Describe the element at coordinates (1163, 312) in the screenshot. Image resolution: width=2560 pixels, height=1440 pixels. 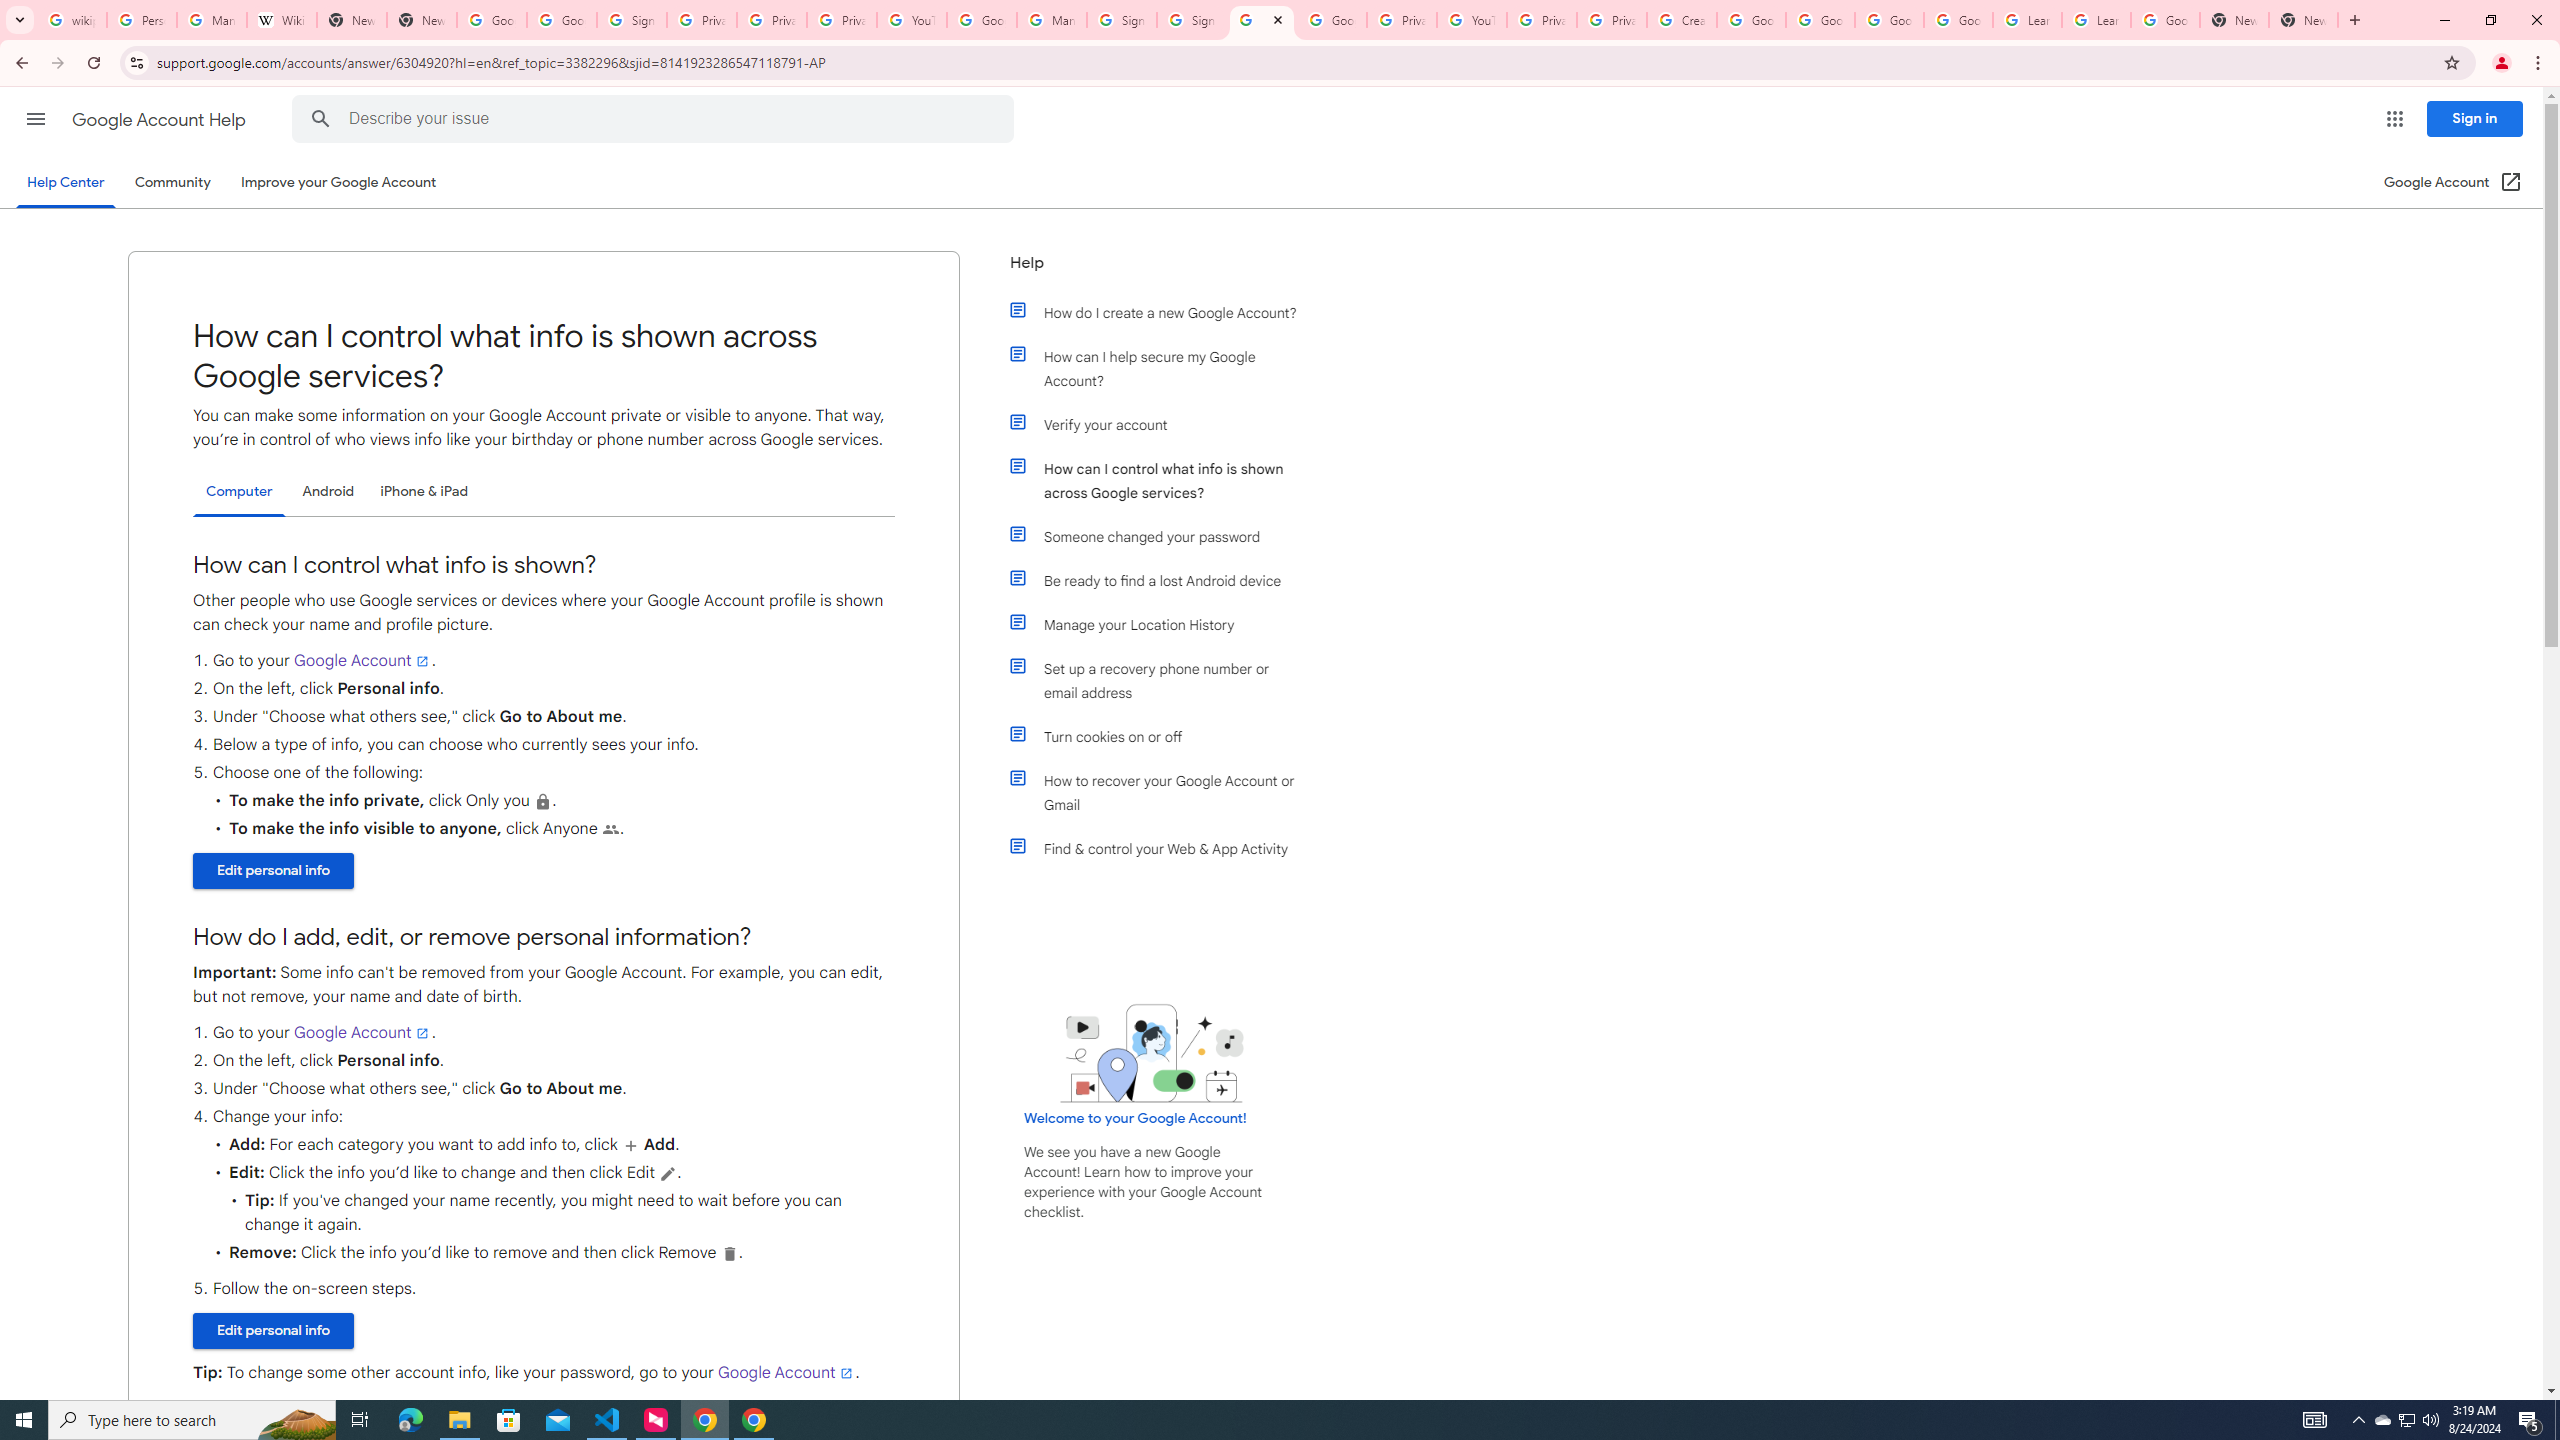
I see `How do I create a new Google Account?` at that location.